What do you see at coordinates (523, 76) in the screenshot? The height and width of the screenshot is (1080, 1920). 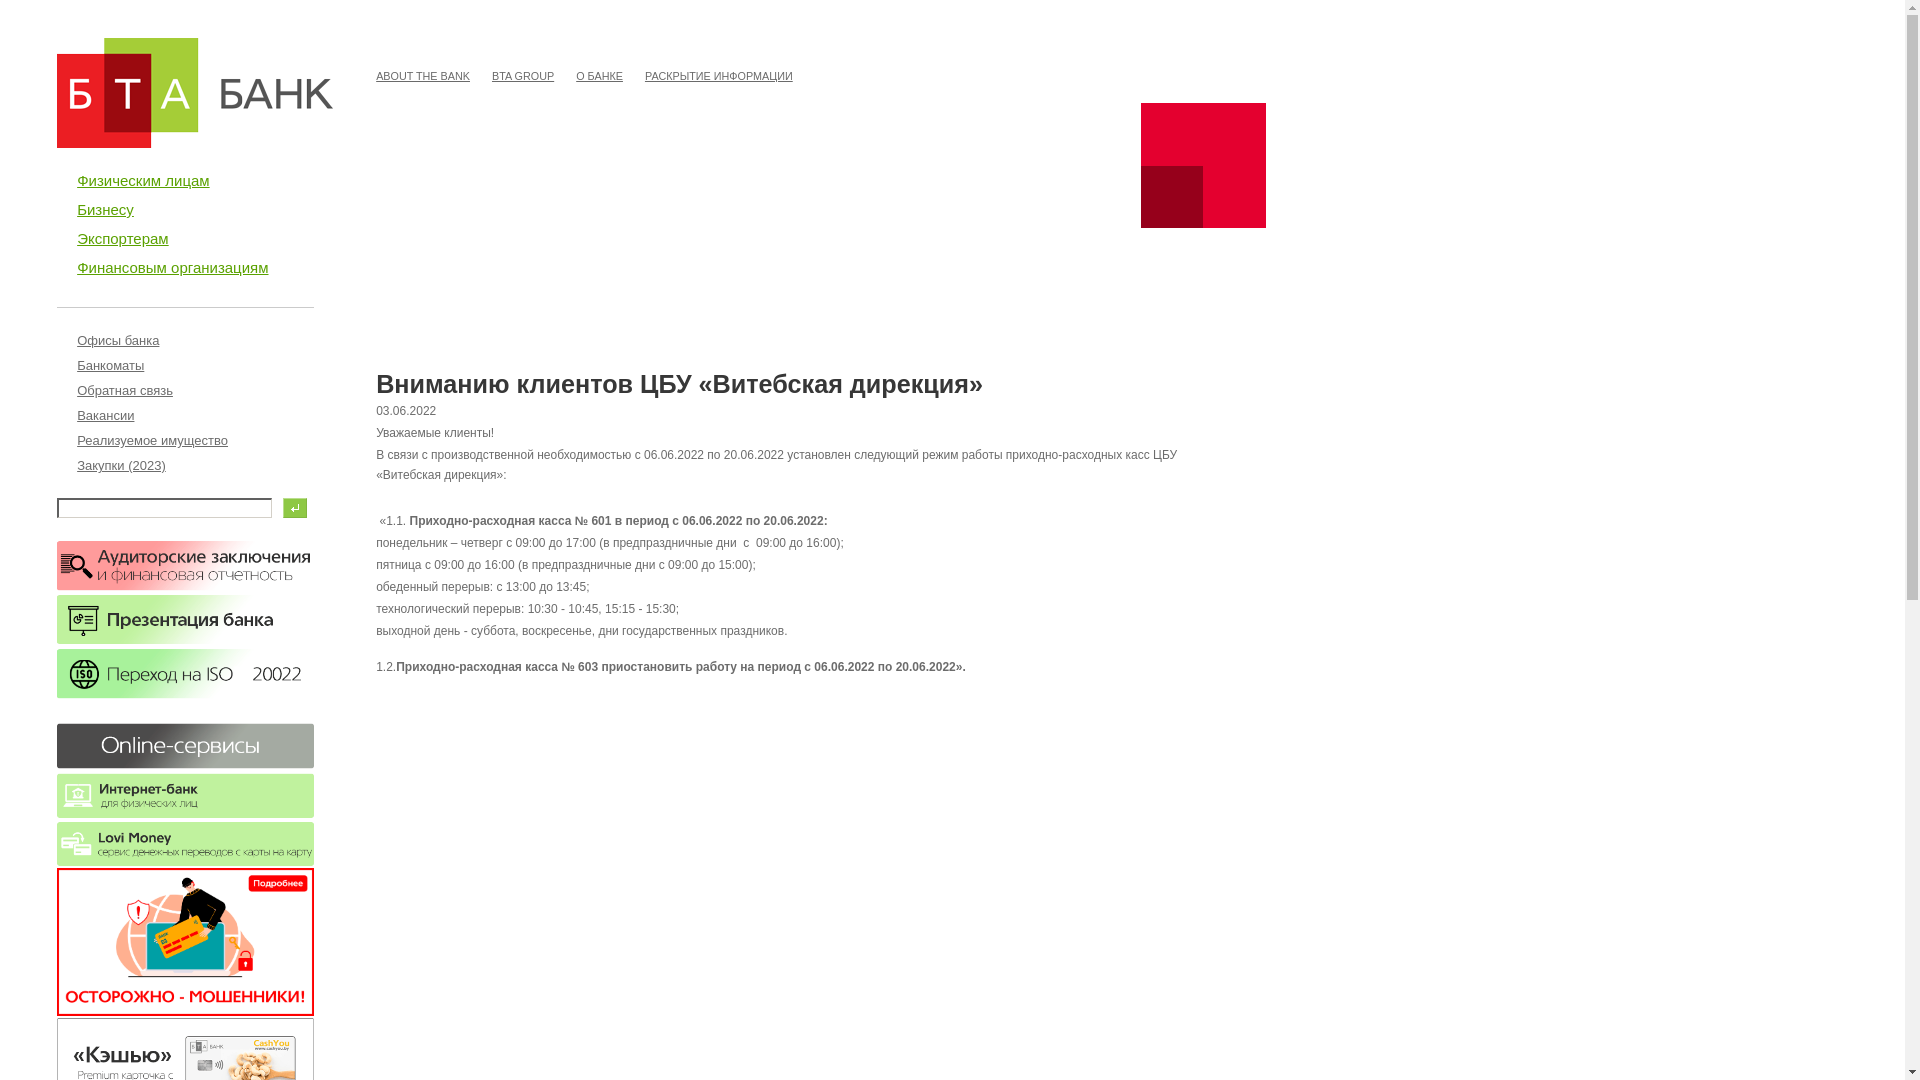 I see `BTA GROUP` at bounding box center [523, 76].